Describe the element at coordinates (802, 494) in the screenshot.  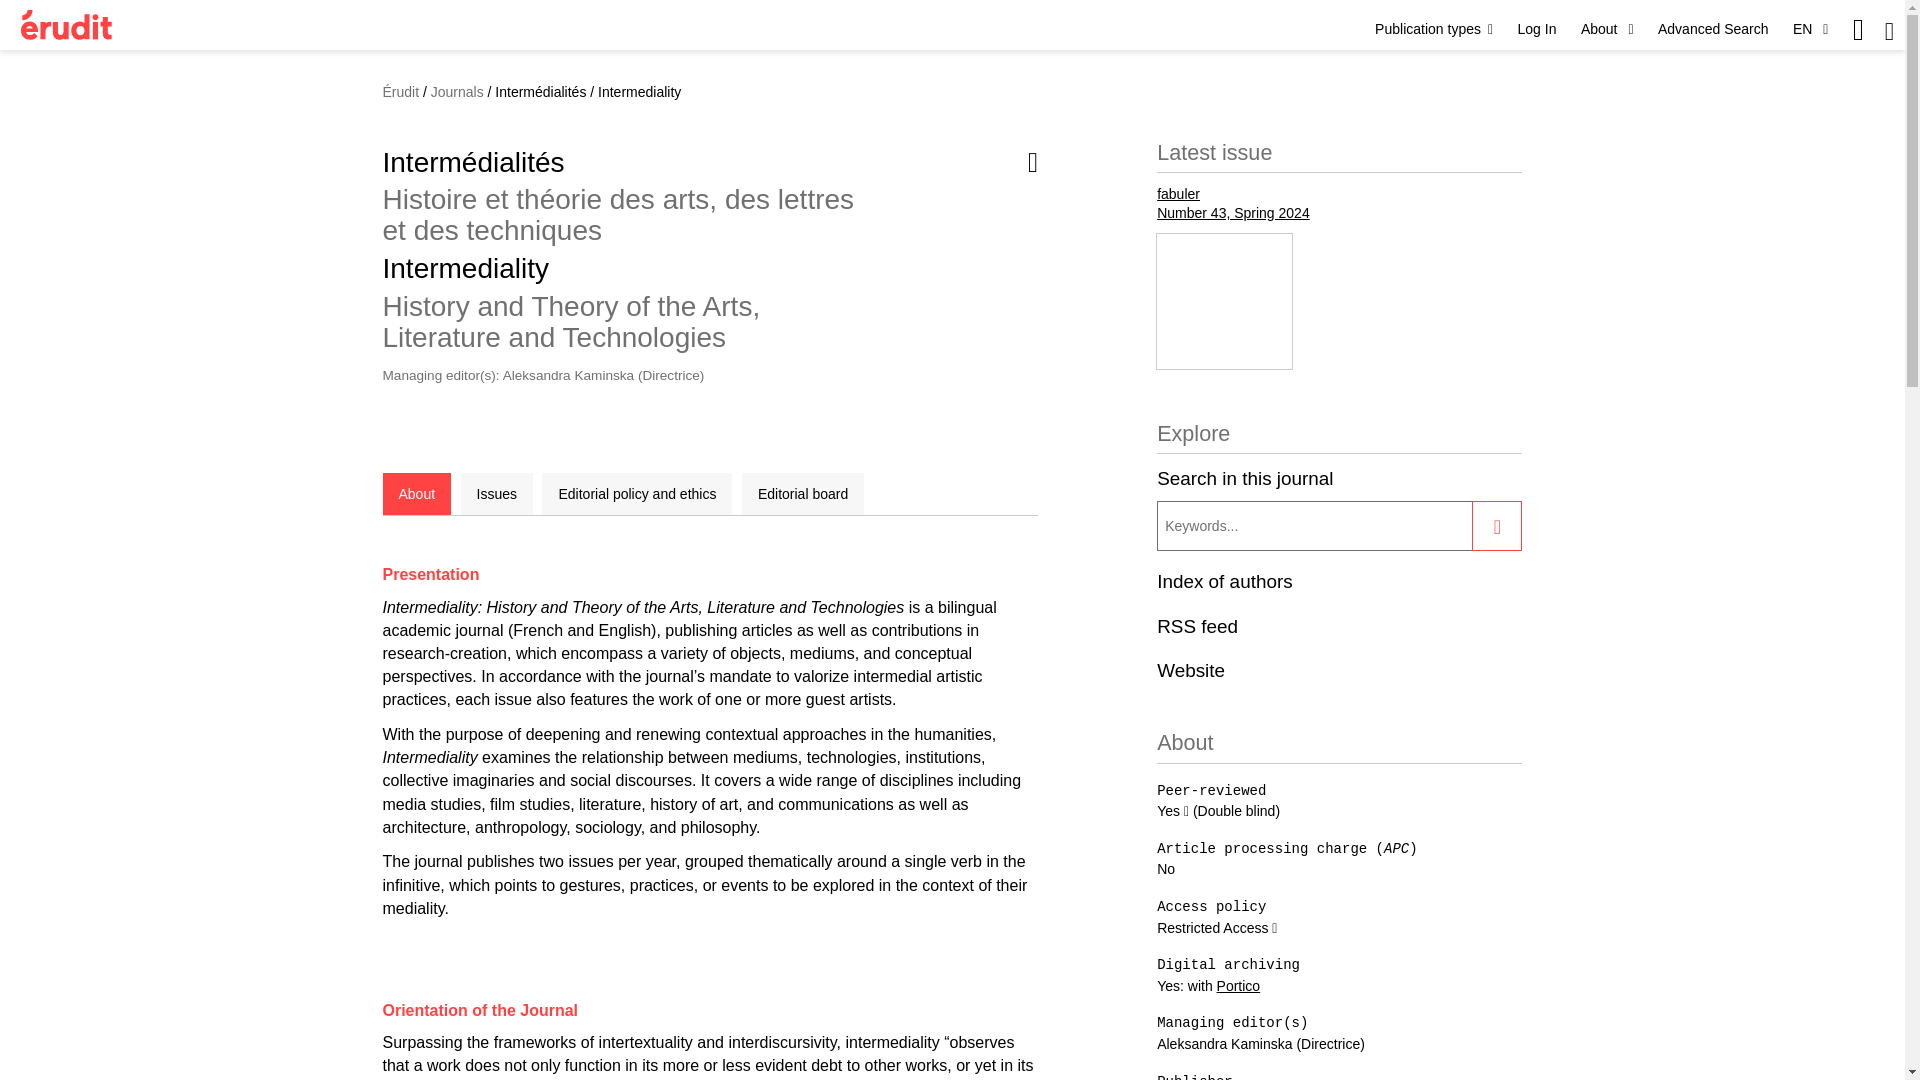
I see `Editorial board` at that location.